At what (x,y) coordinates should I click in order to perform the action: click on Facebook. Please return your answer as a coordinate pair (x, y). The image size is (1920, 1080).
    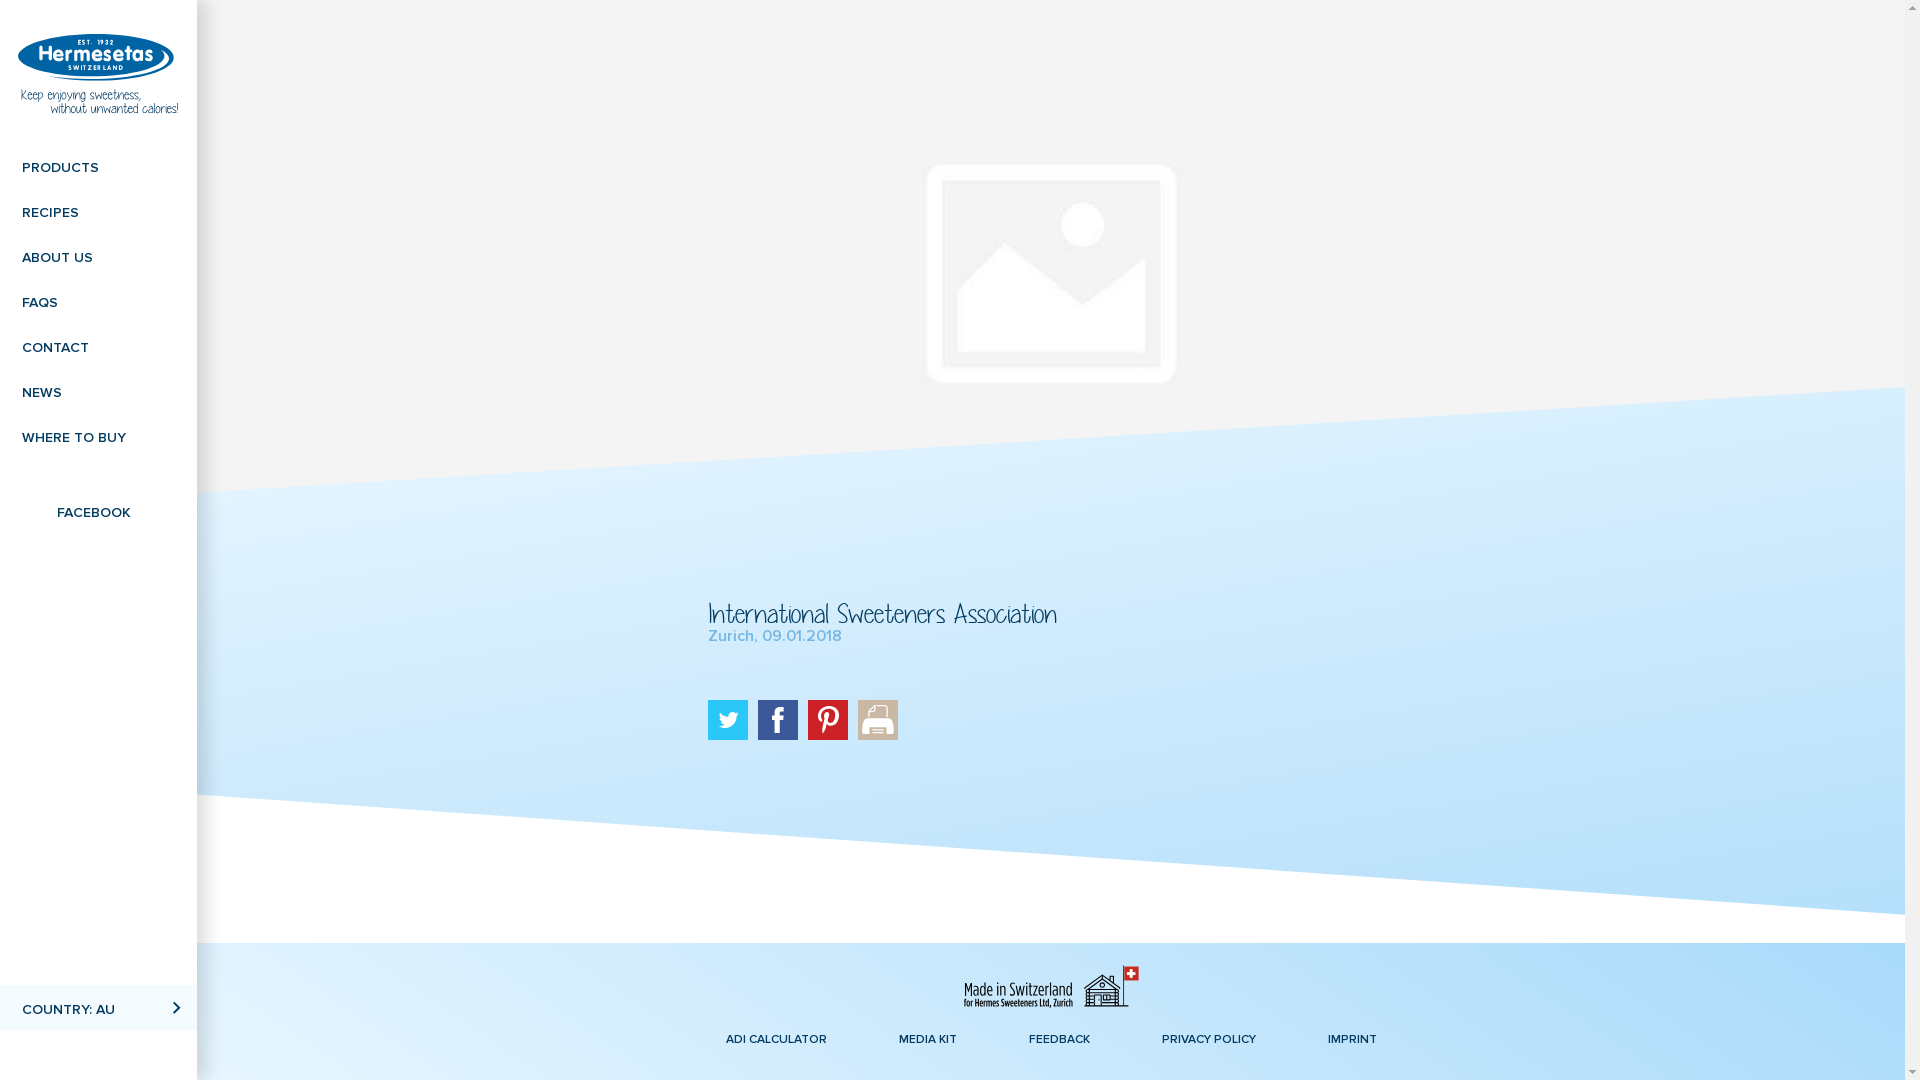
    Looking at the image, I should click on (778, 720).